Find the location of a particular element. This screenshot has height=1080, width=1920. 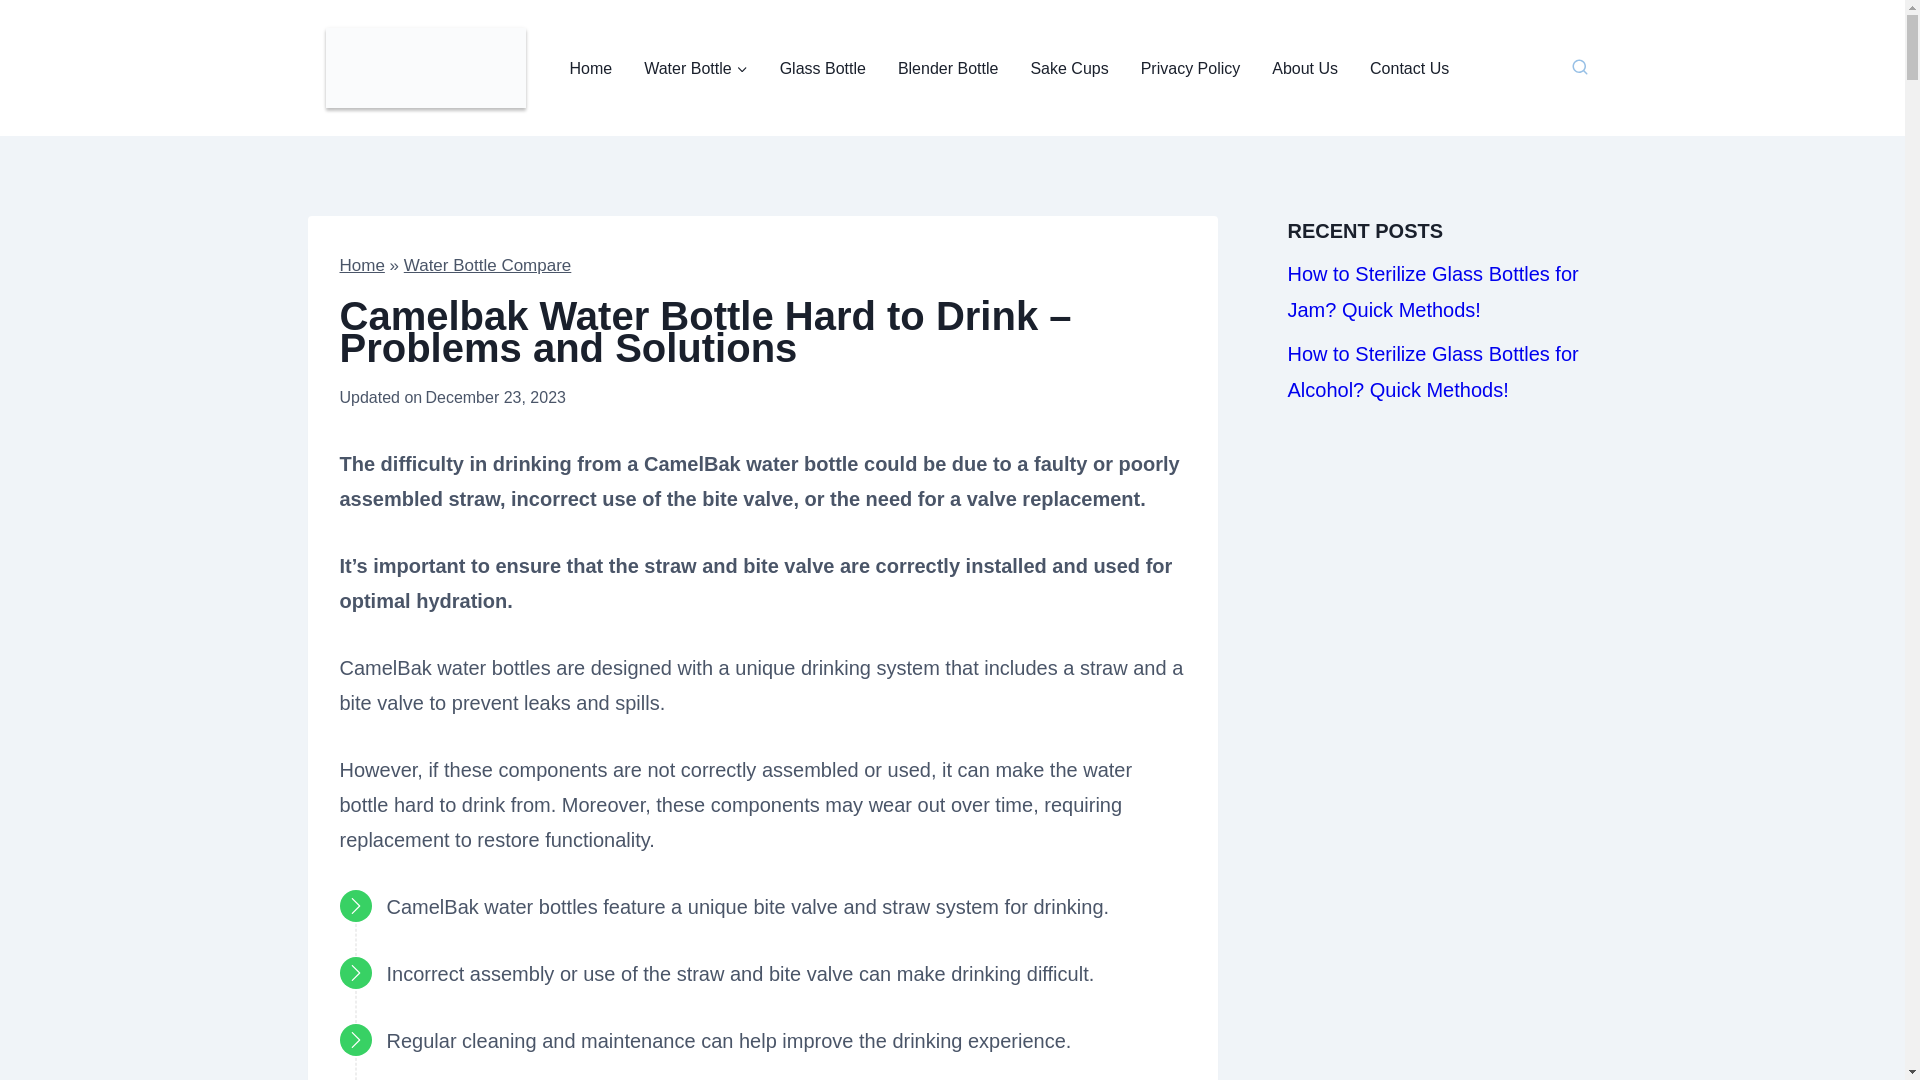

Blender Bottle is located at coordinates (948, 68).